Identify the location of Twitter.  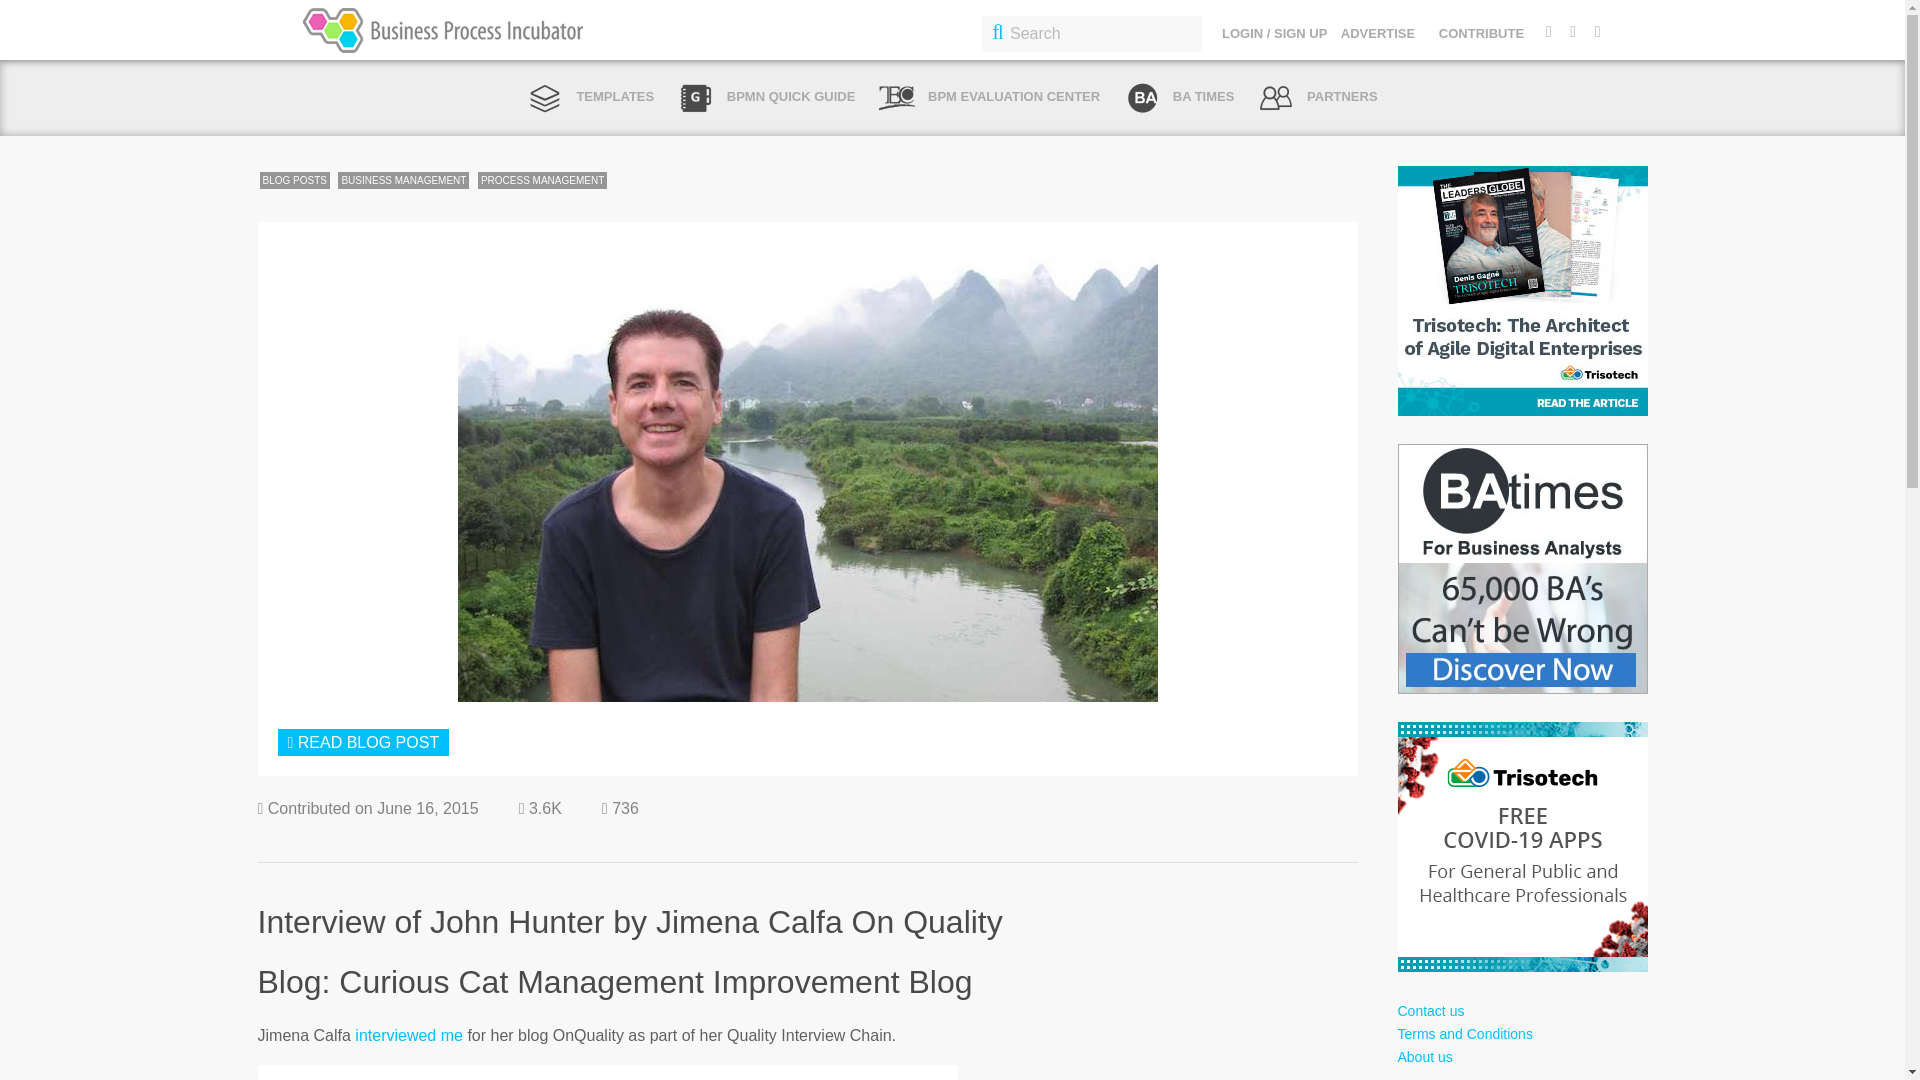
(1548, 30).